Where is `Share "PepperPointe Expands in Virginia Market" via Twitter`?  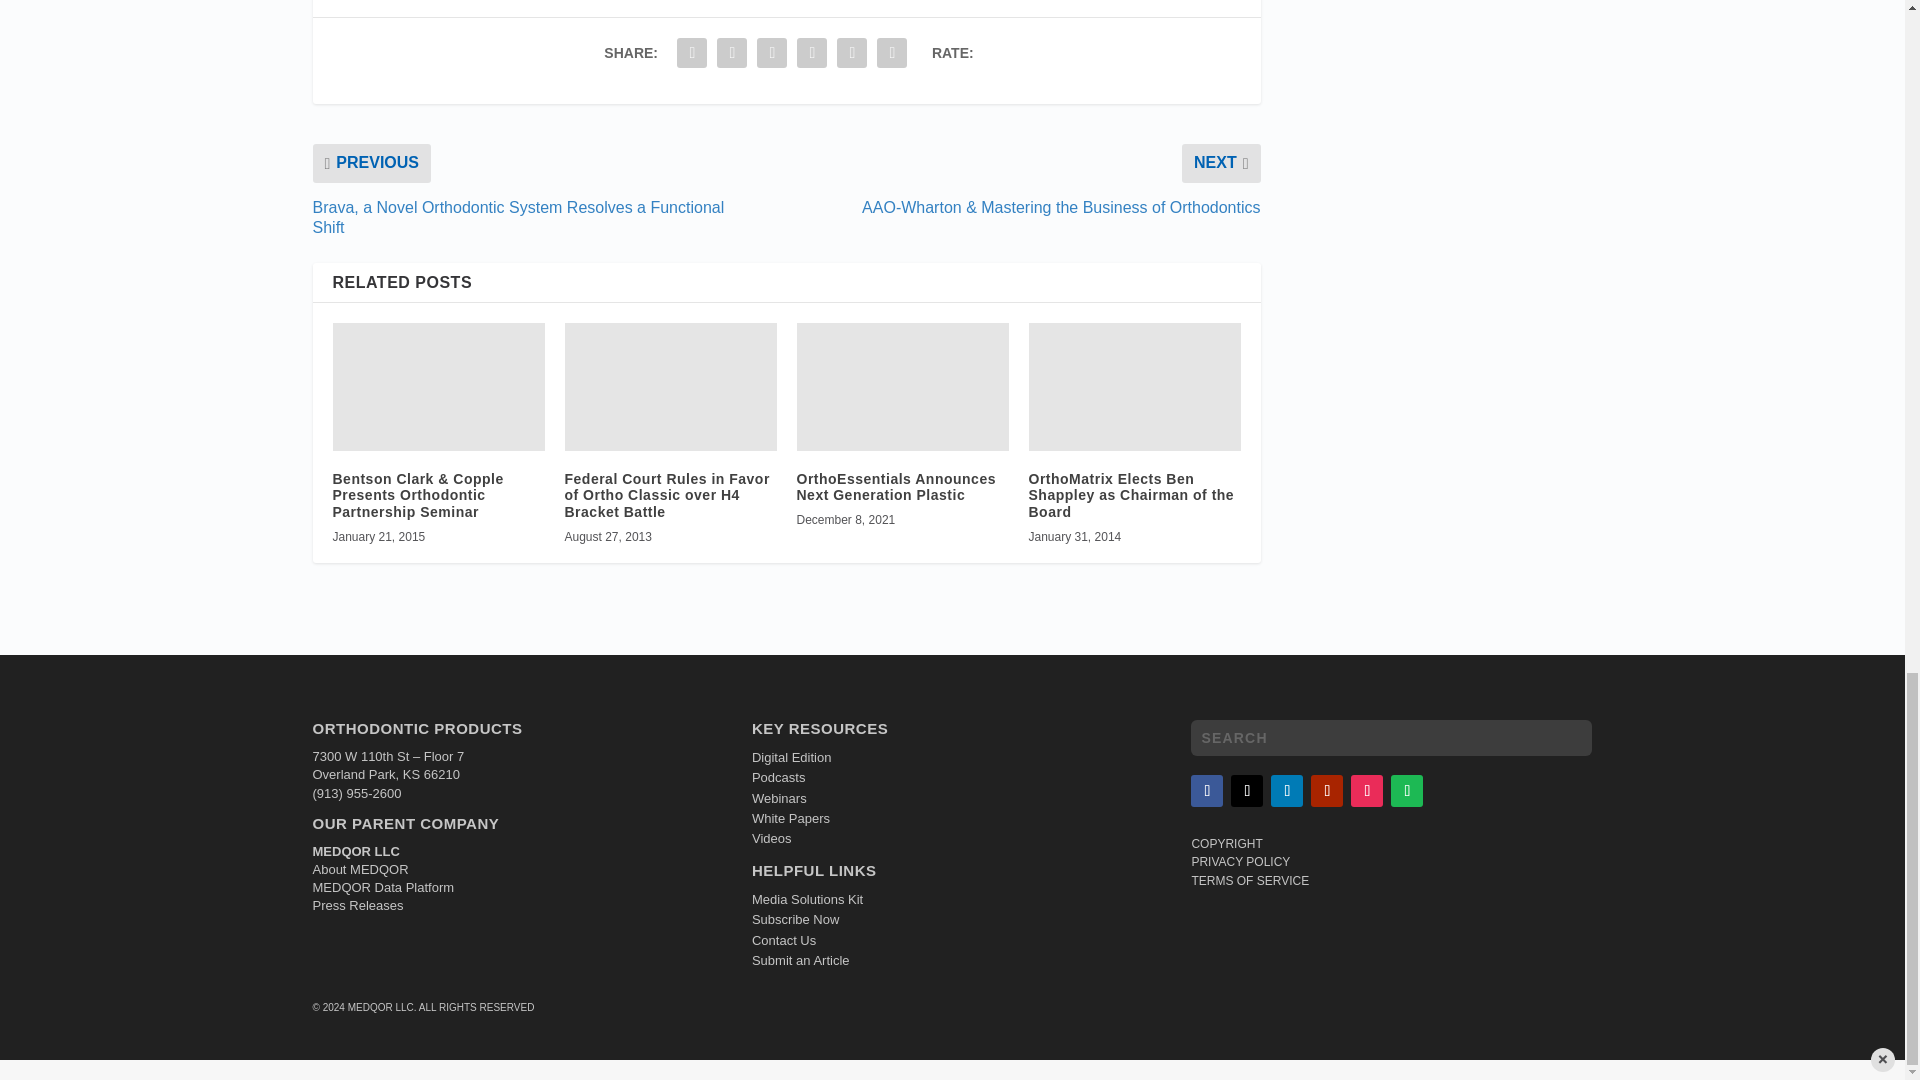
Share "PepperPointe Expands in Virginia Market" via Twitter is located at coordinates (732, 53).